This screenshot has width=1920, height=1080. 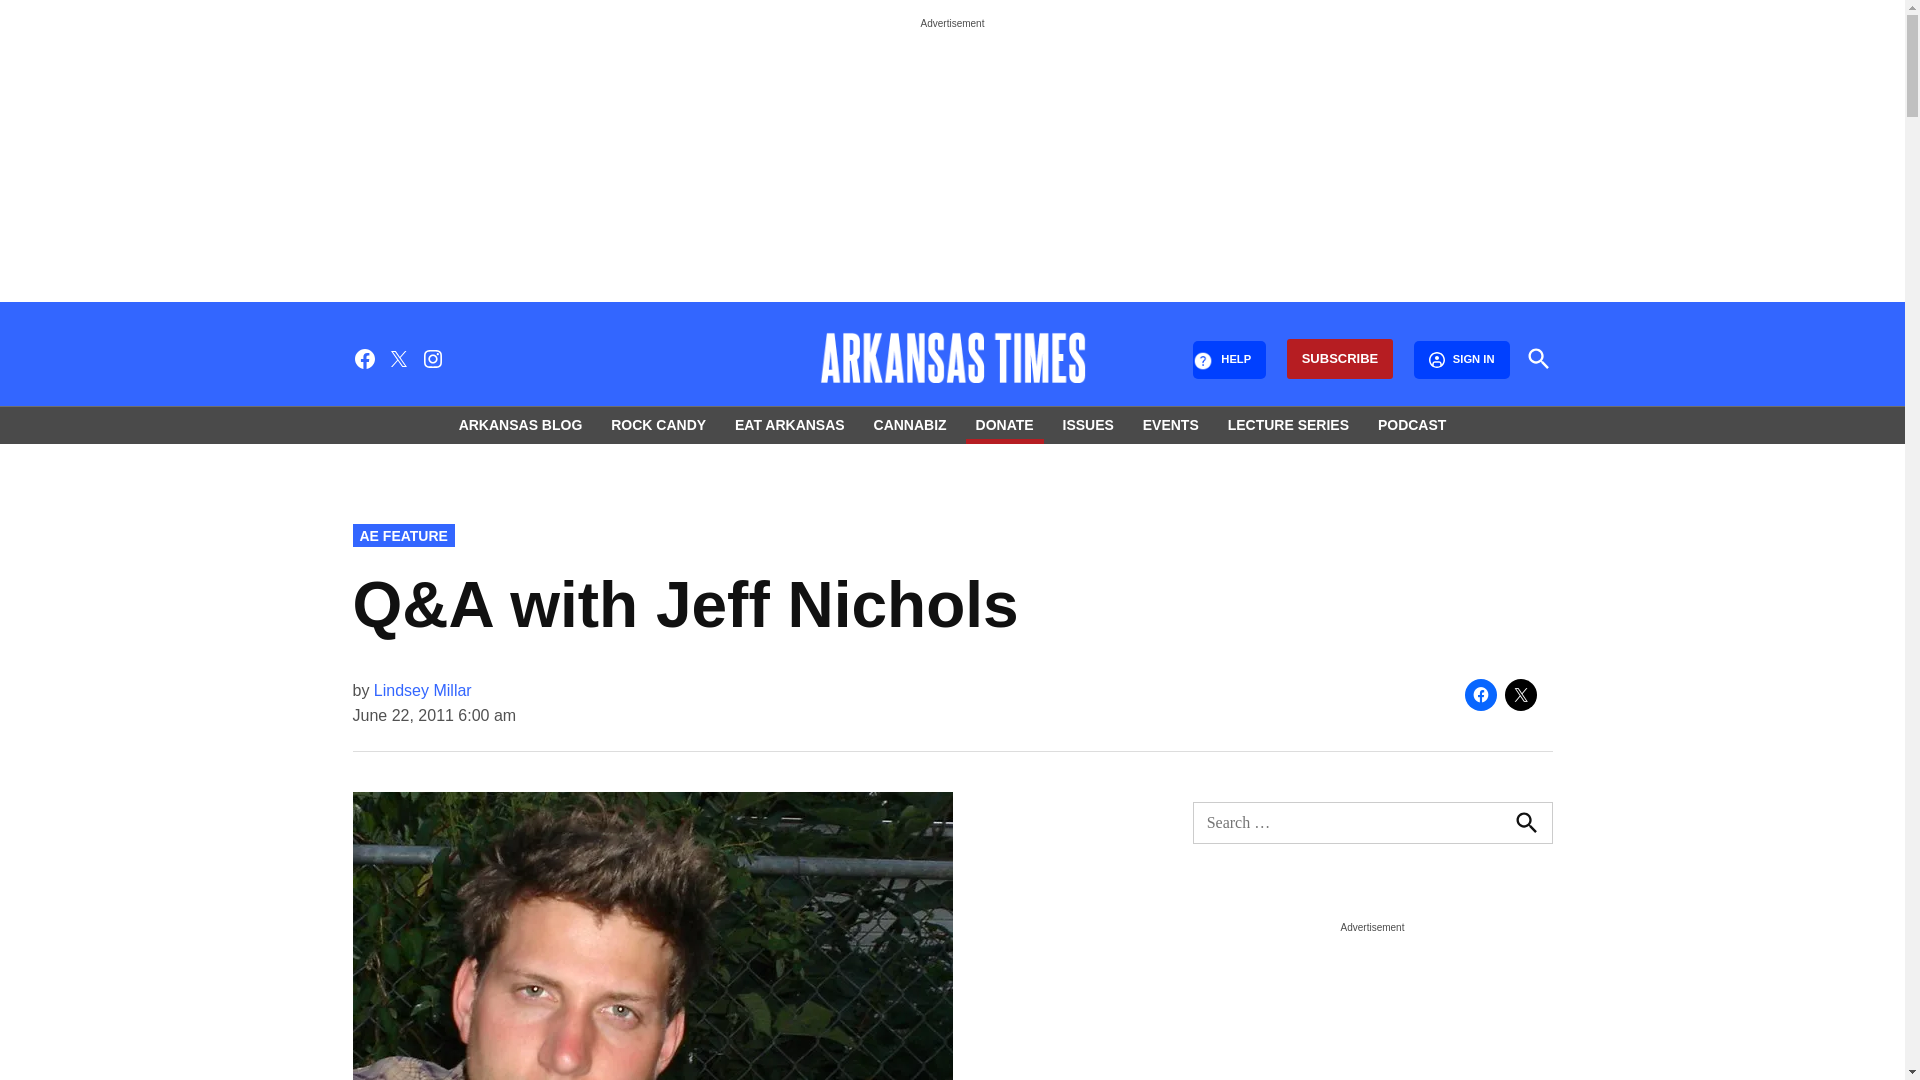 I want to click on ISSUES, so click(x=1088, y=424).